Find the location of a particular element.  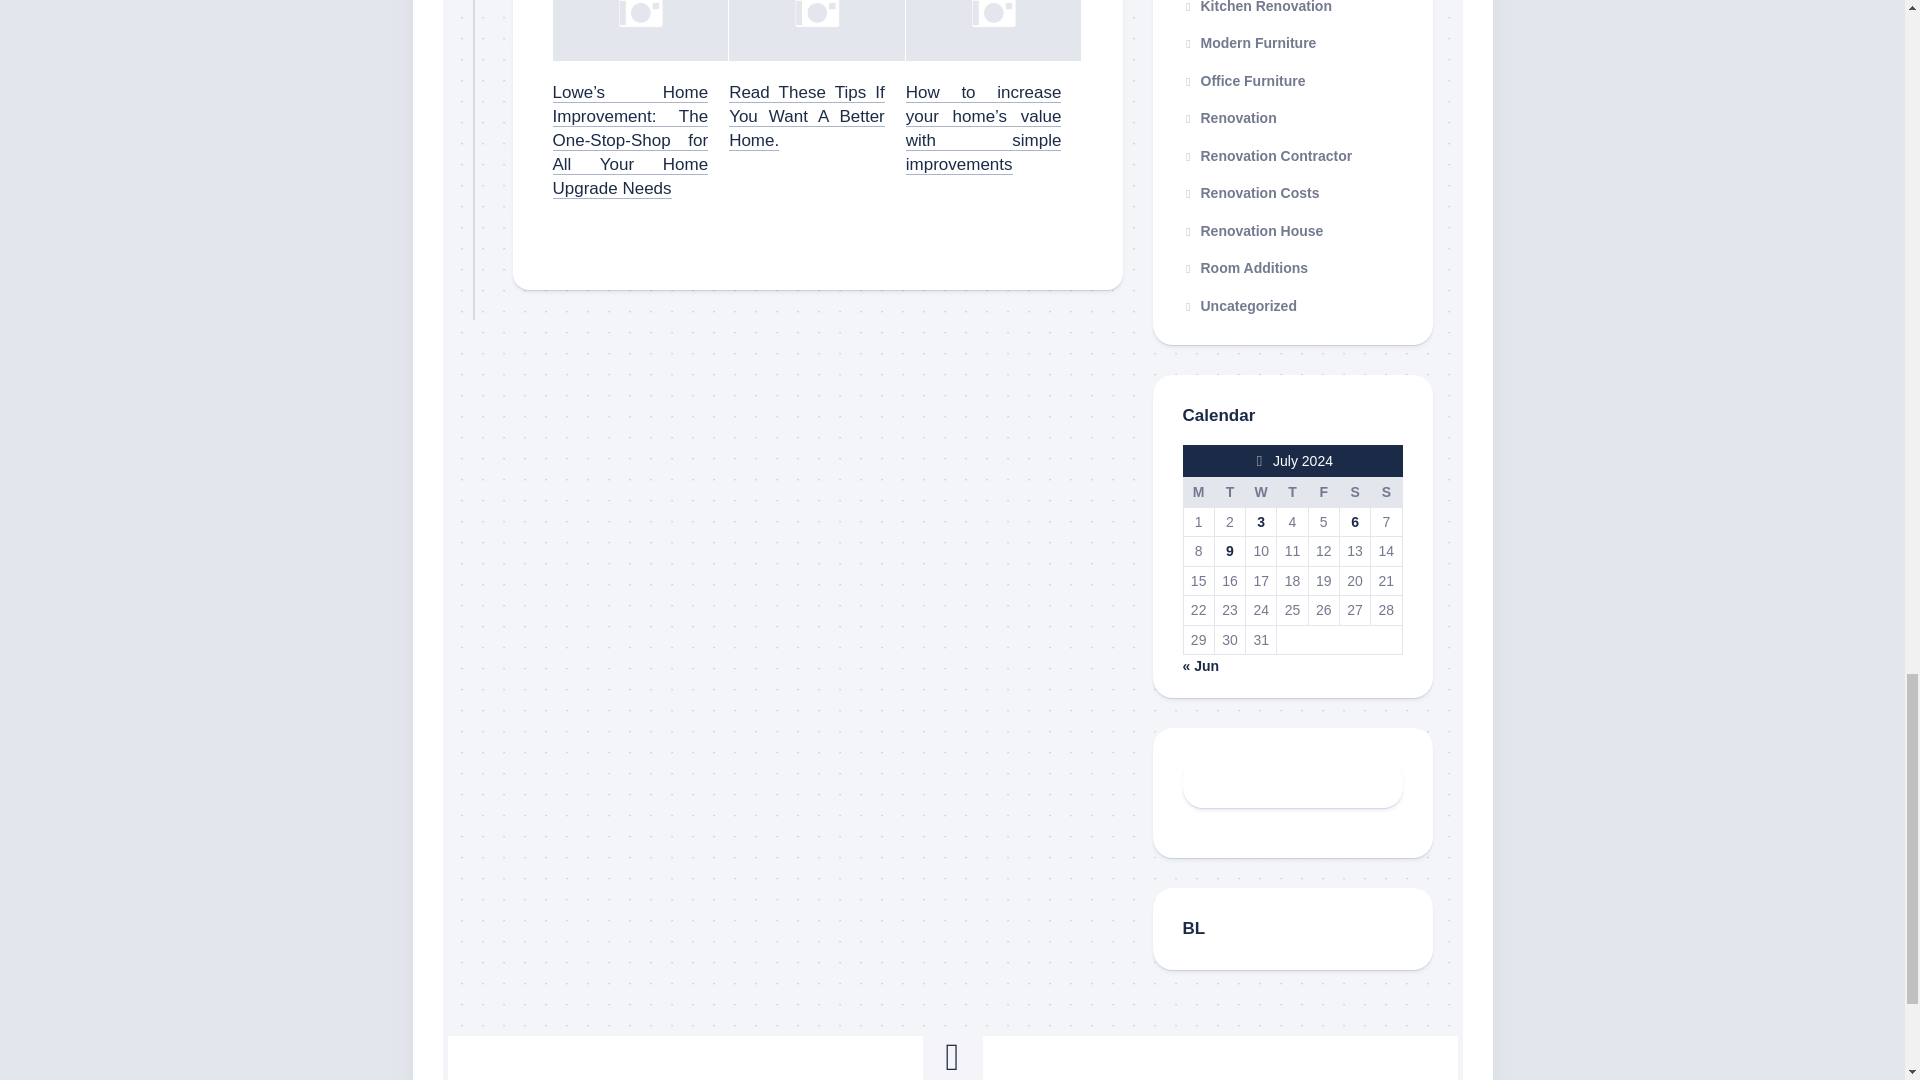

Wednesday is located at coordinates (1261, 492).